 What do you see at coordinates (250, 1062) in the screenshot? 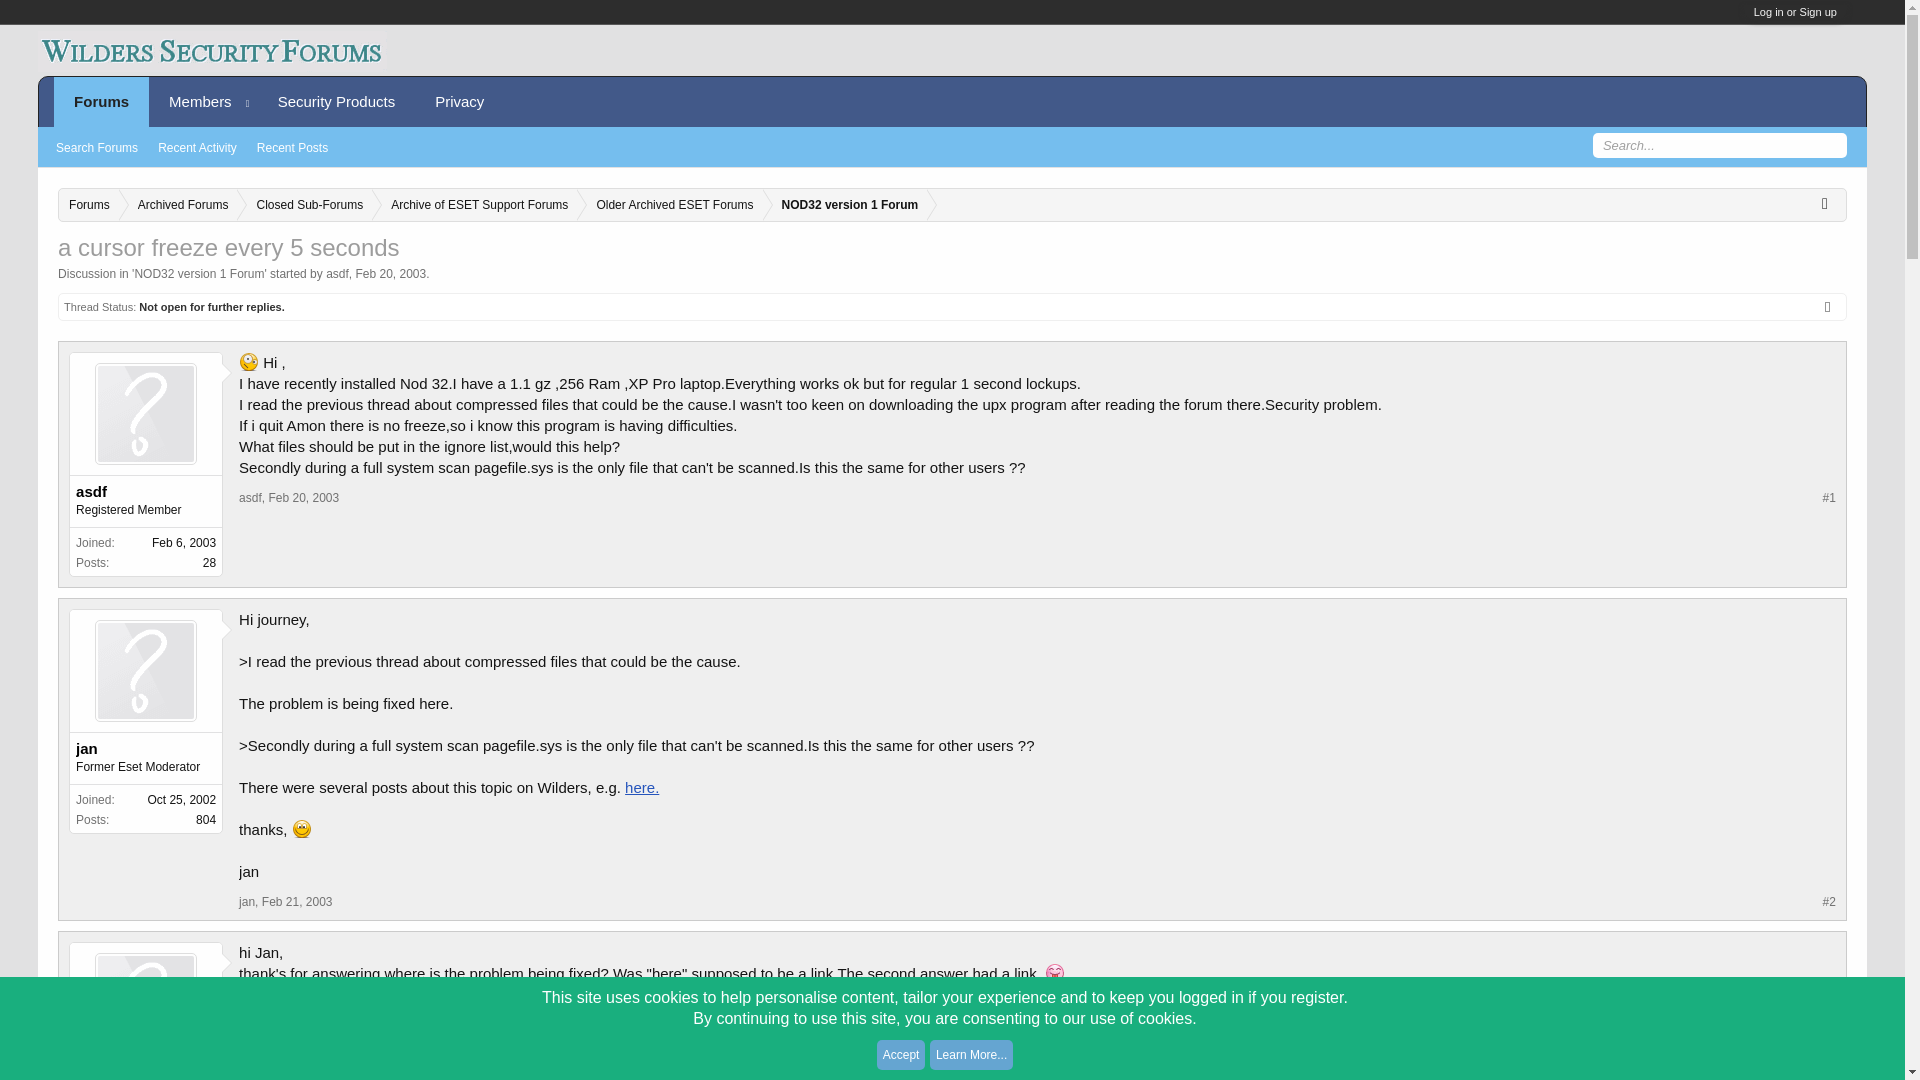
I see `asdf` at bounding box center [250, 1062].